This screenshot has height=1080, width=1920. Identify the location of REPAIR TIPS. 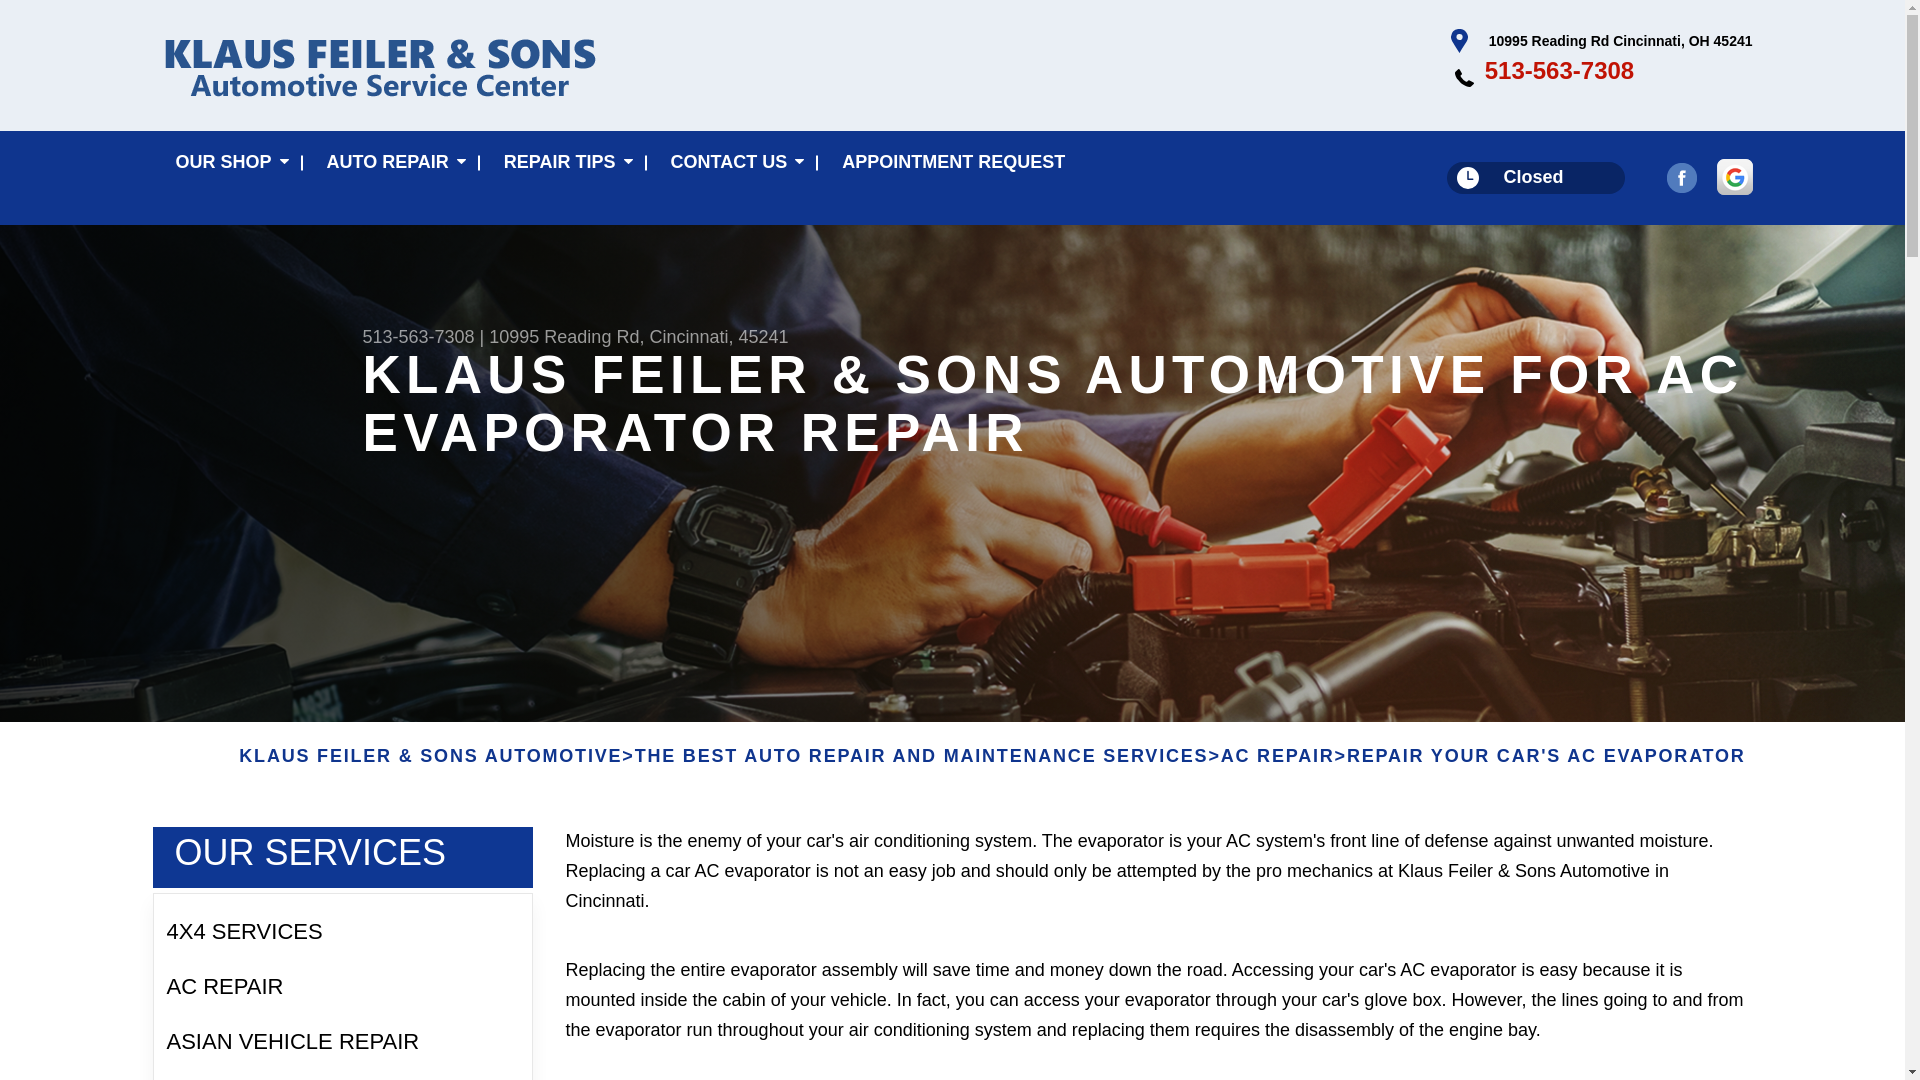
(564, 162).